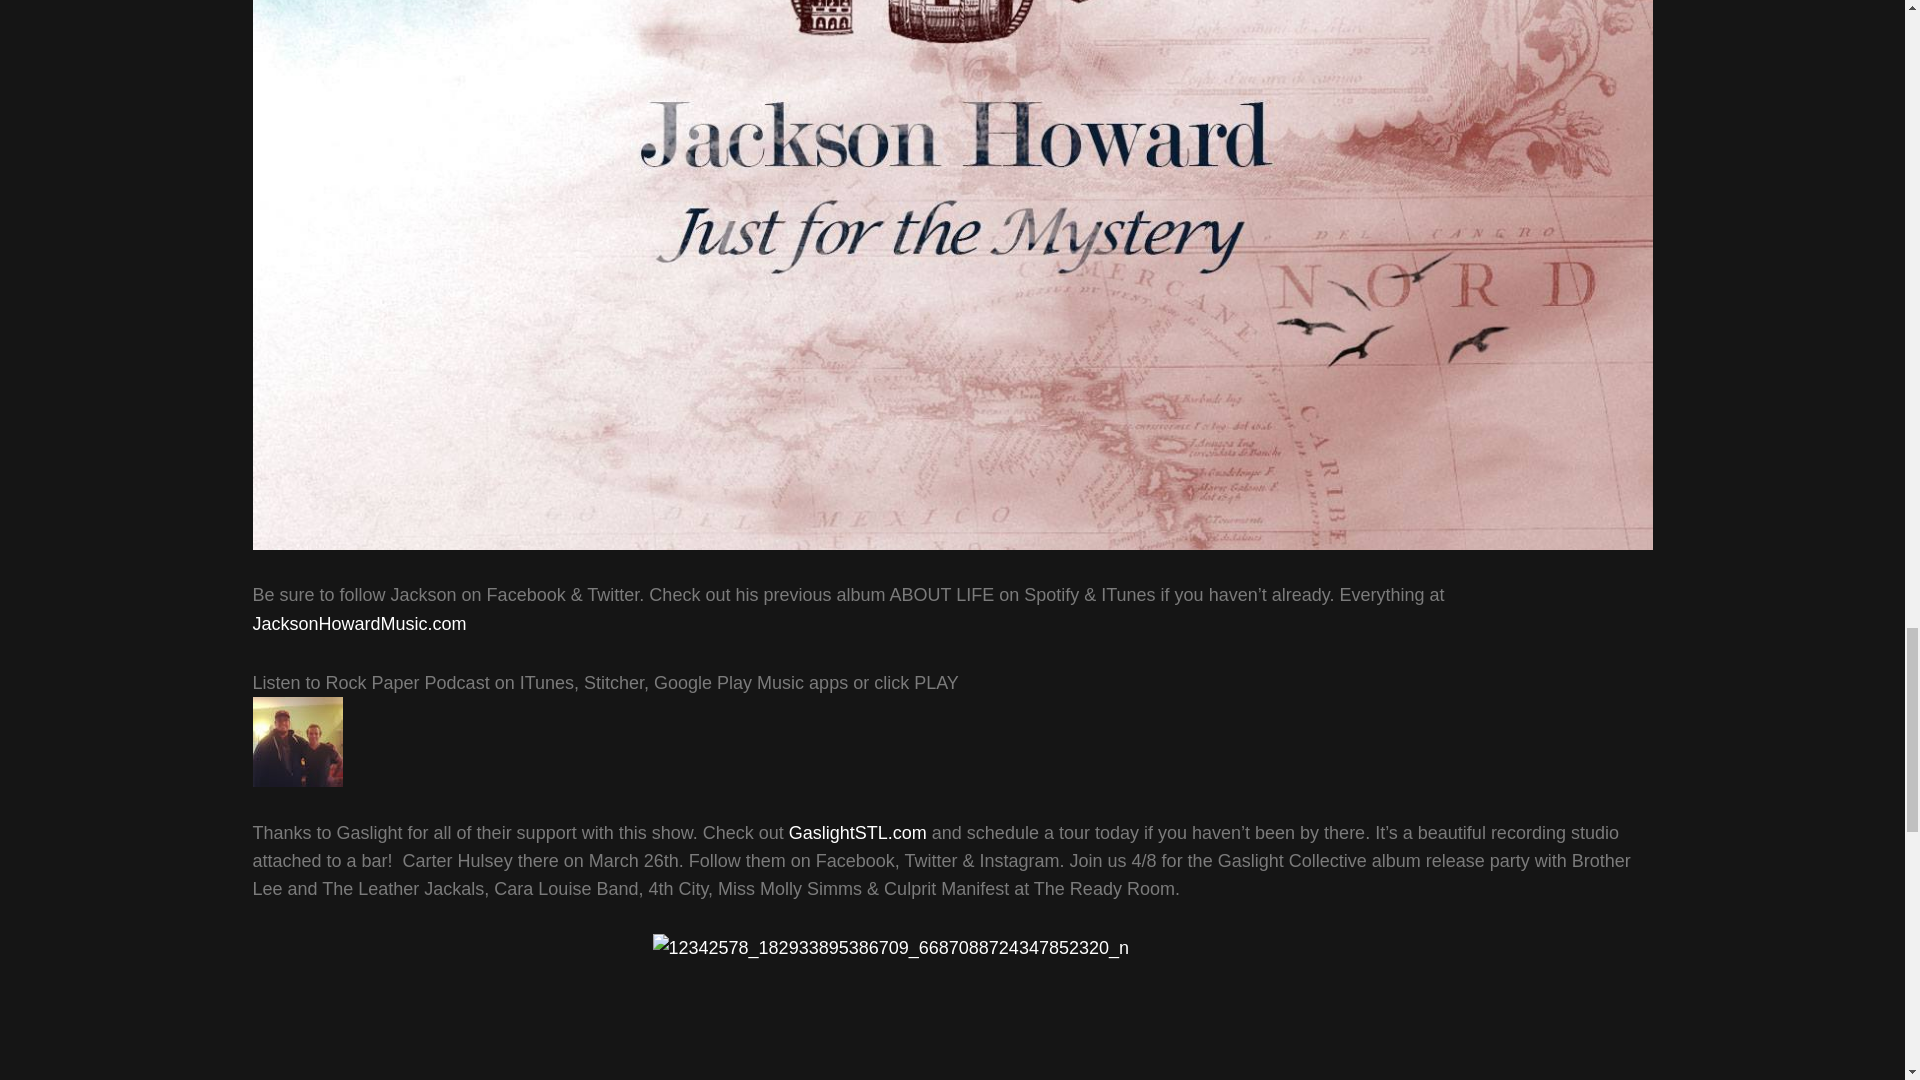 The height and width of the screenshot is (1080, 1920). What do you see at coordinates (858, 832) in the screenshot?
I see `GaslightSTL.com` at bounding box center [858, 832].